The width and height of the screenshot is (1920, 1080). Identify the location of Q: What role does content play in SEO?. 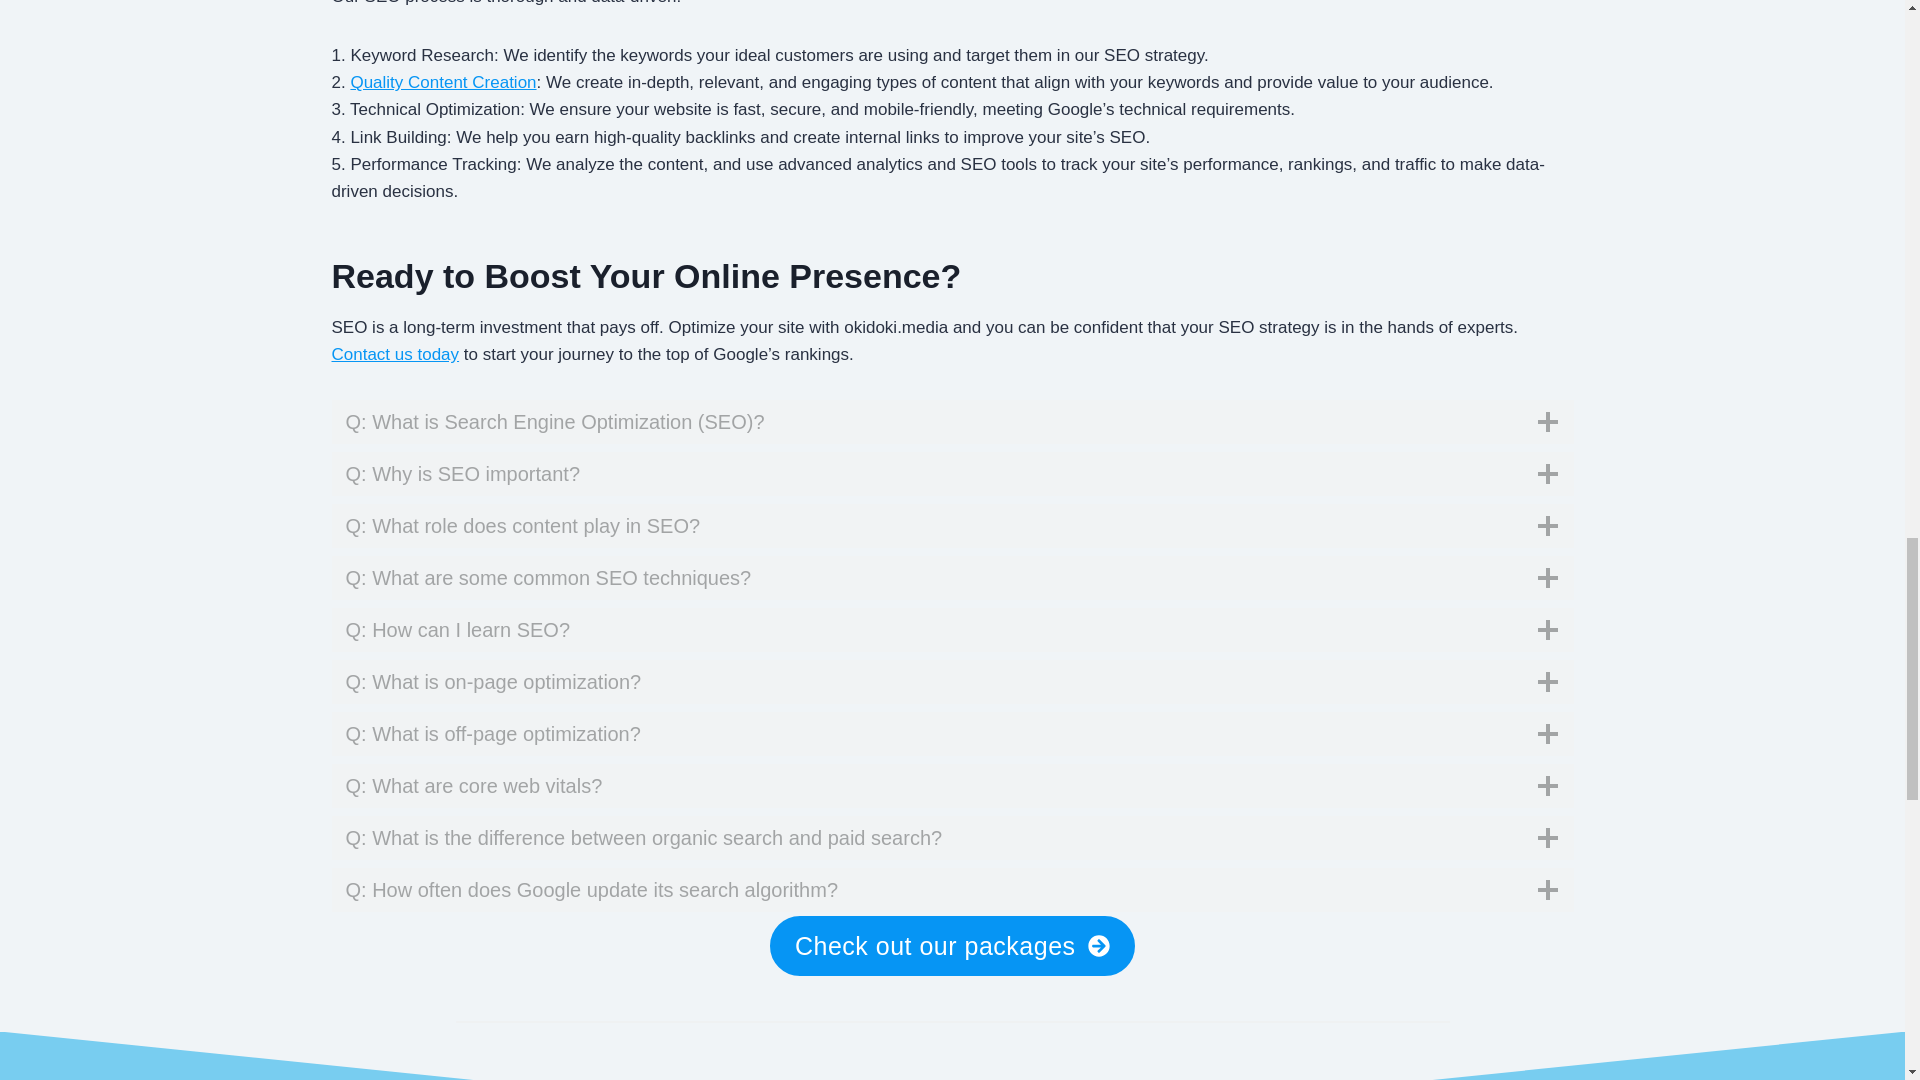
(953, 526).